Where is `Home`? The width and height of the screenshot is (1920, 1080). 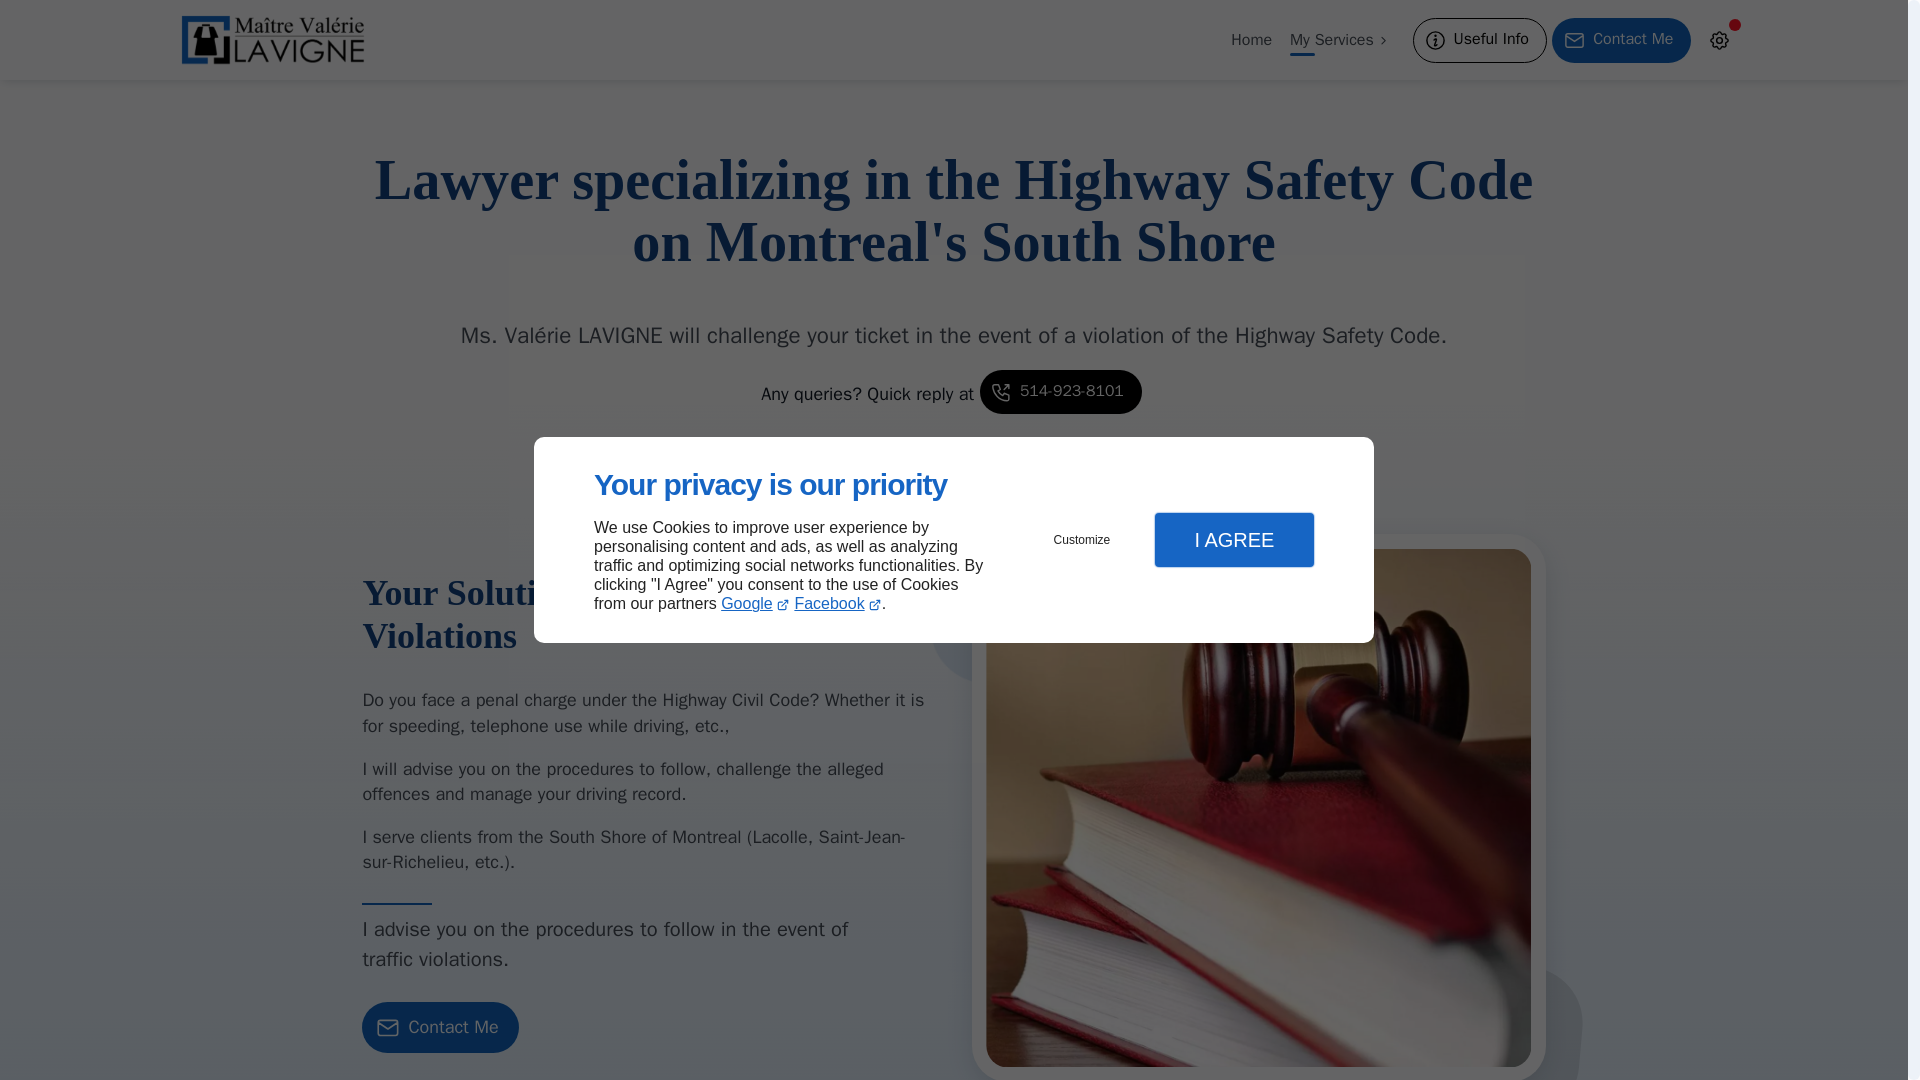 Home is located at coordinates (1250, 40).